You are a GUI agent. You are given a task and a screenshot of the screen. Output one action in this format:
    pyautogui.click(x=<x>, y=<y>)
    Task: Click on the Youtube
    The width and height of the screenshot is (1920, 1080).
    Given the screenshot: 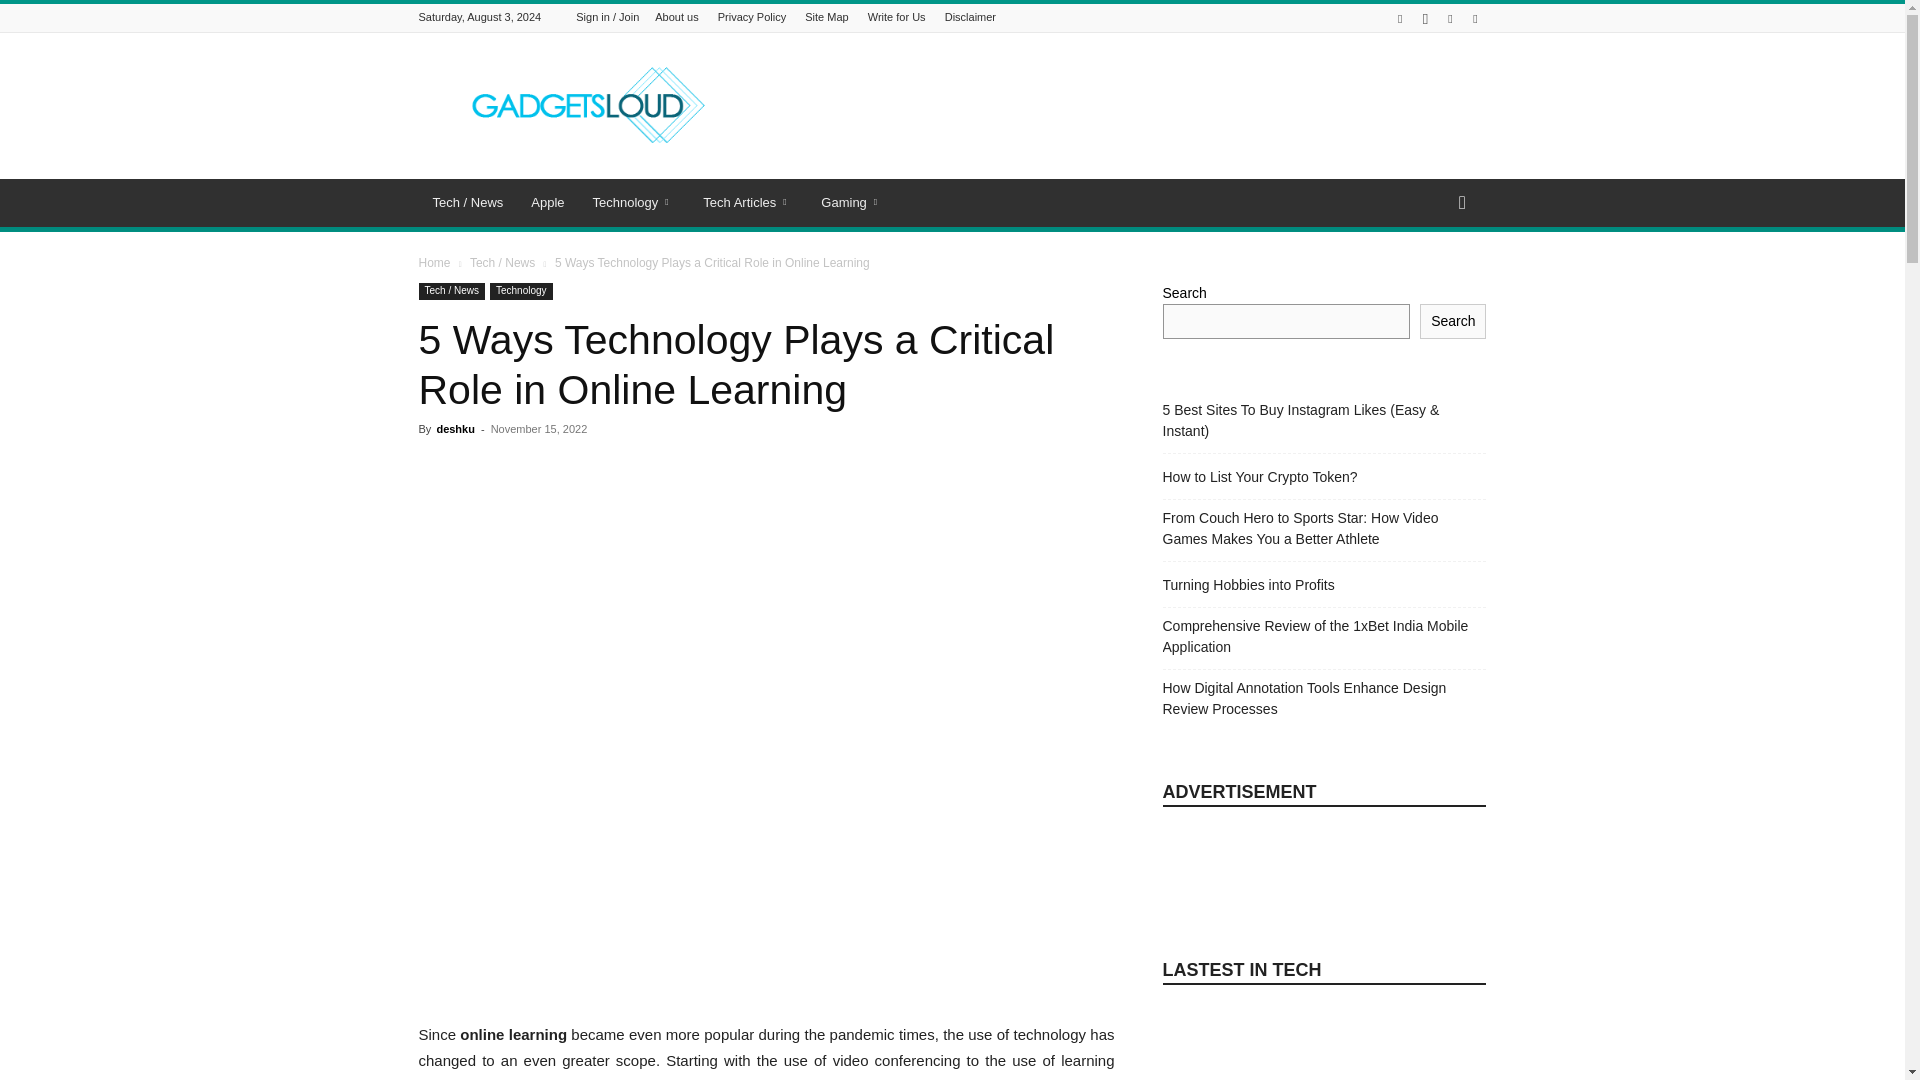 What is the action you would take?
    pyautogui.click(x=1474, y=18)
    